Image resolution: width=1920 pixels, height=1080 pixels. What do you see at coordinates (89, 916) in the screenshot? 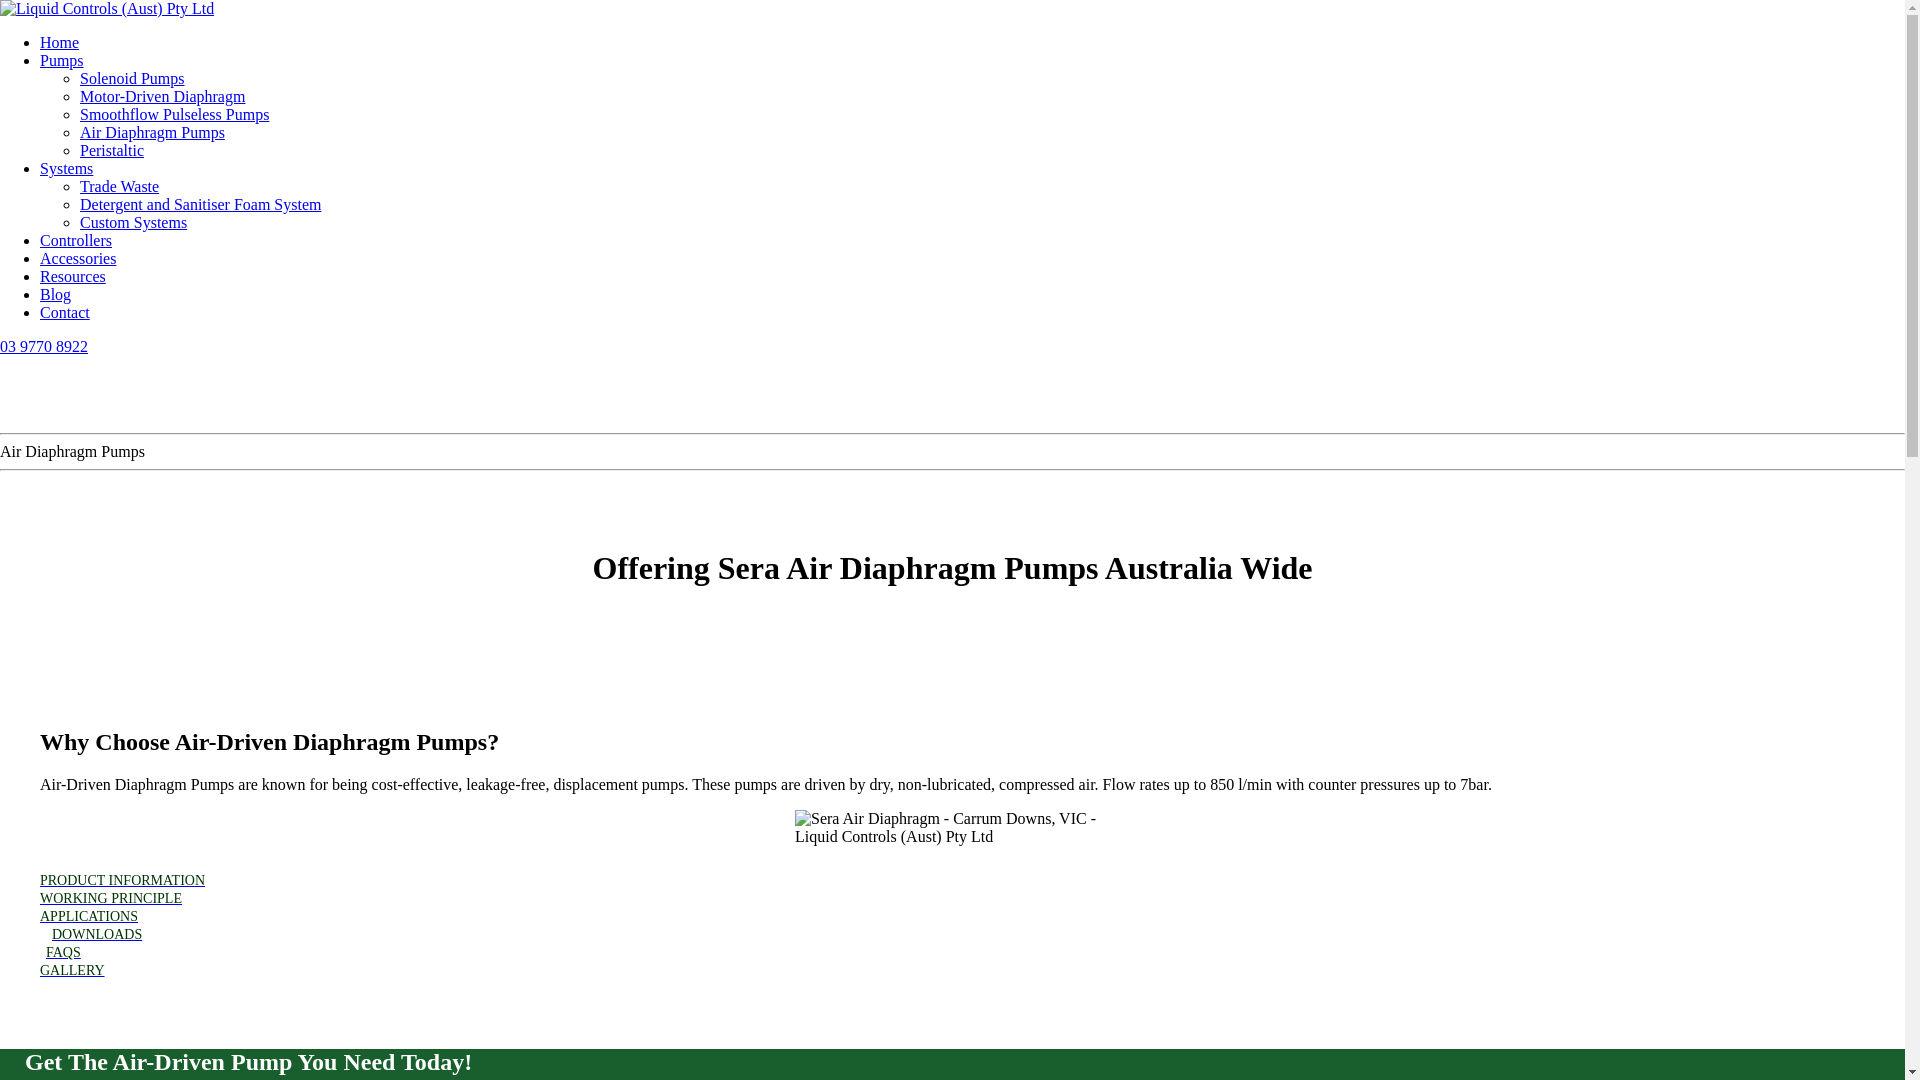
I see `APPLICATIONS` at bounding box center [89, 916].